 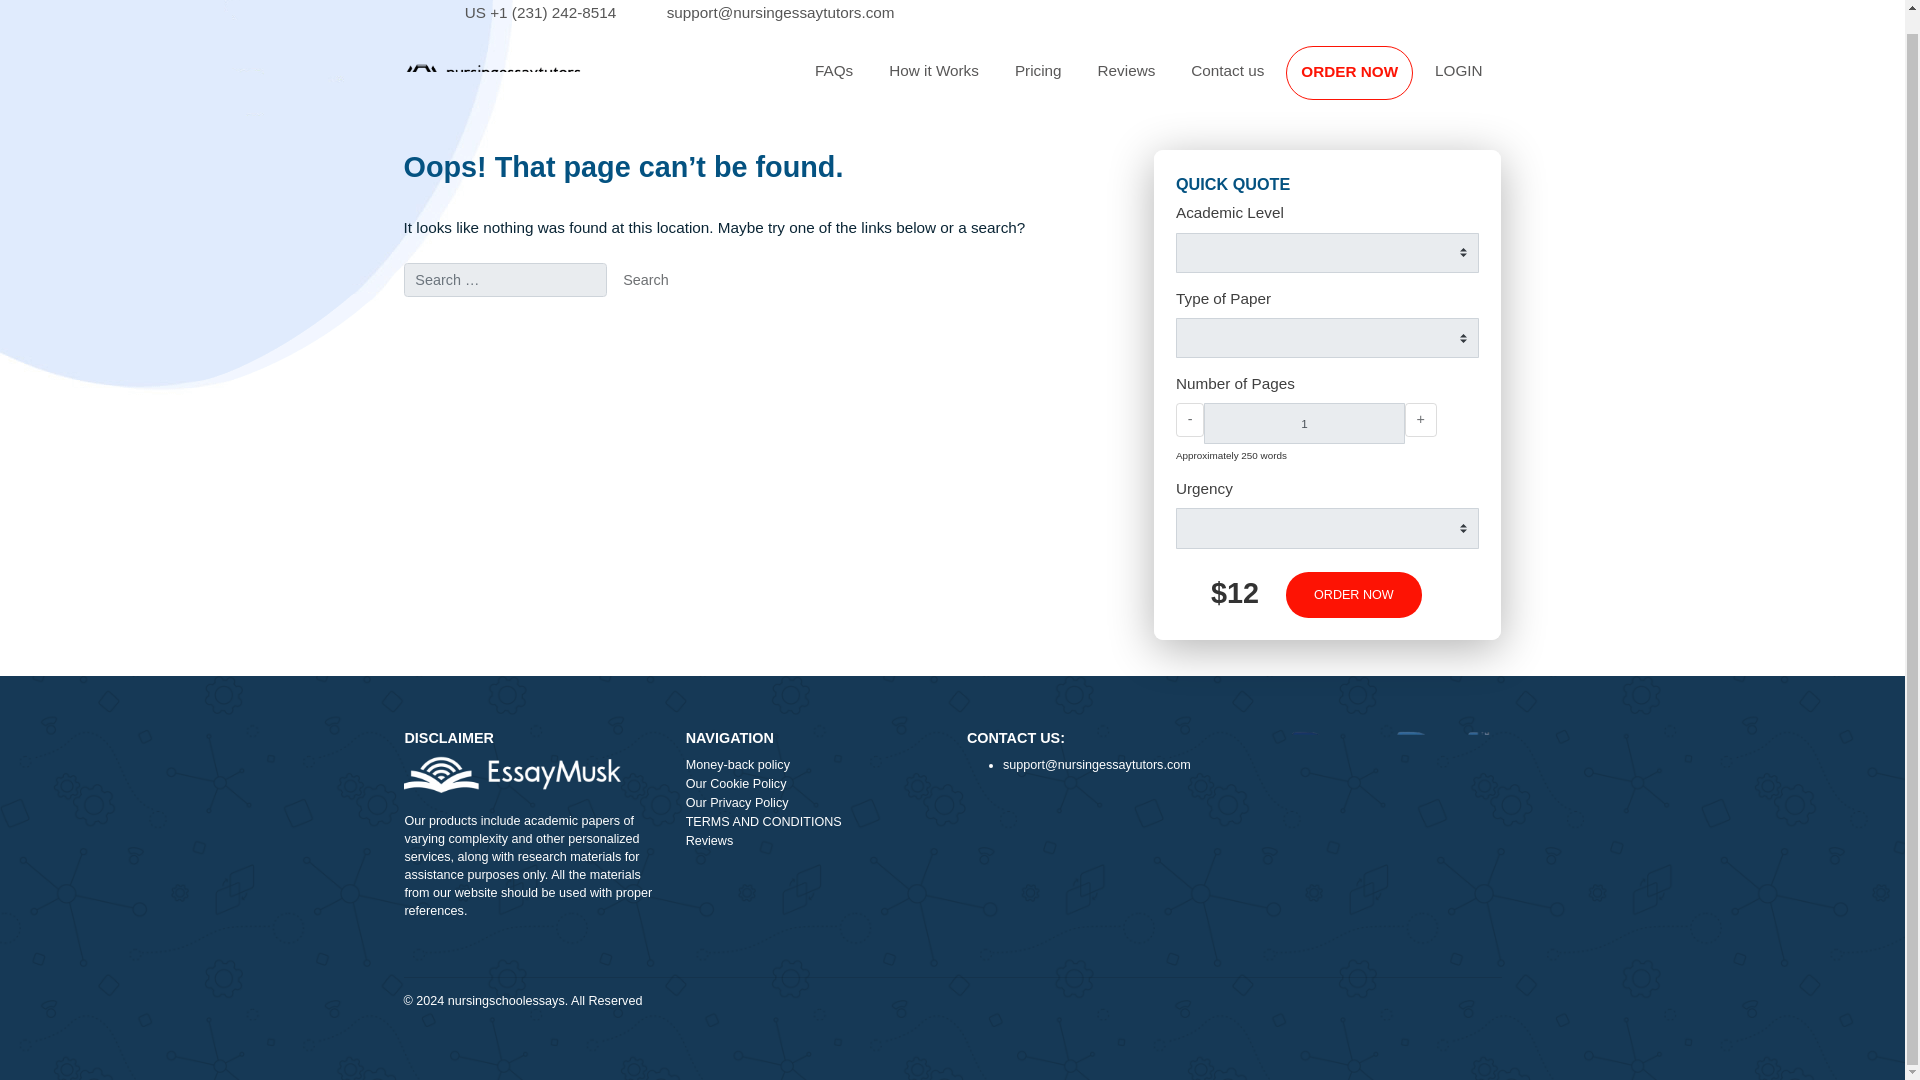 I want to click on 1, so click(x=1448, y=472).